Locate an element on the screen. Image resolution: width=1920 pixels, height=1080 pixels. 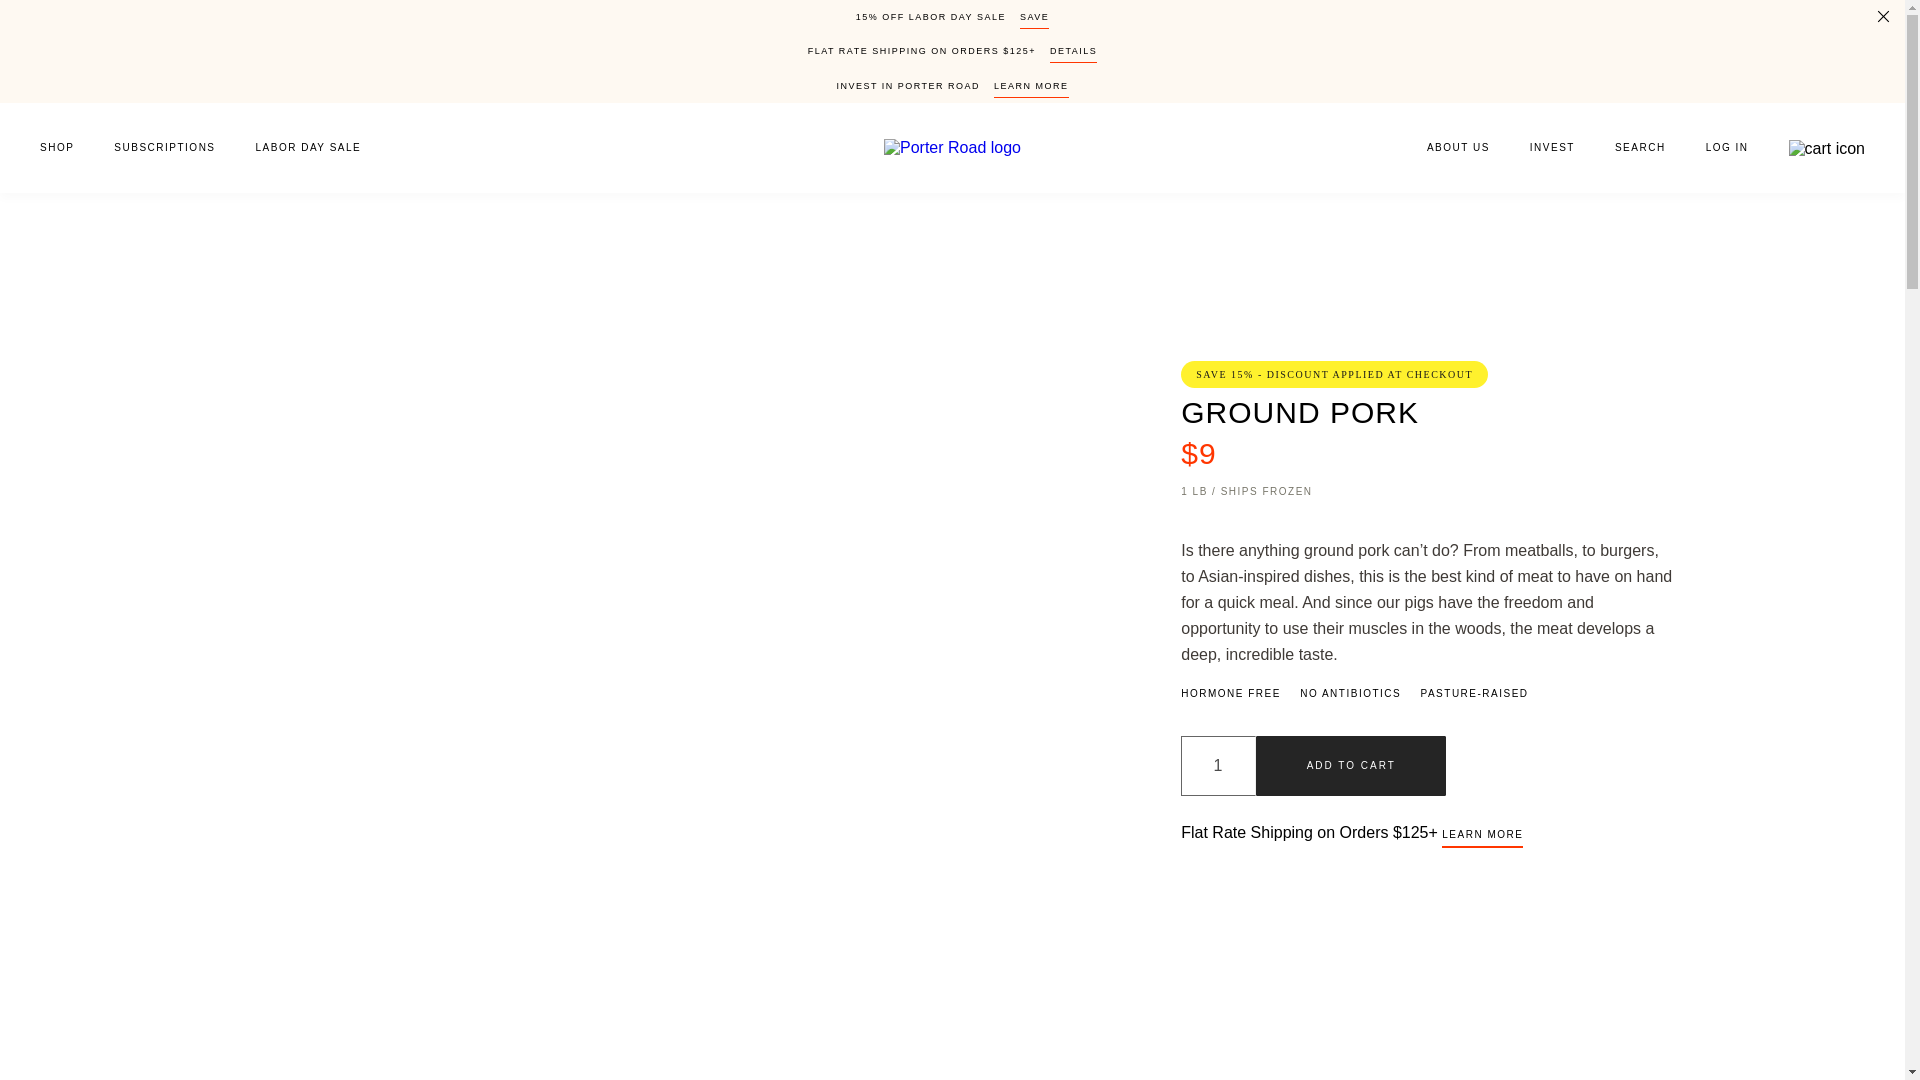
SUBSCRIPTIONS is located at coordinates (164, 148).